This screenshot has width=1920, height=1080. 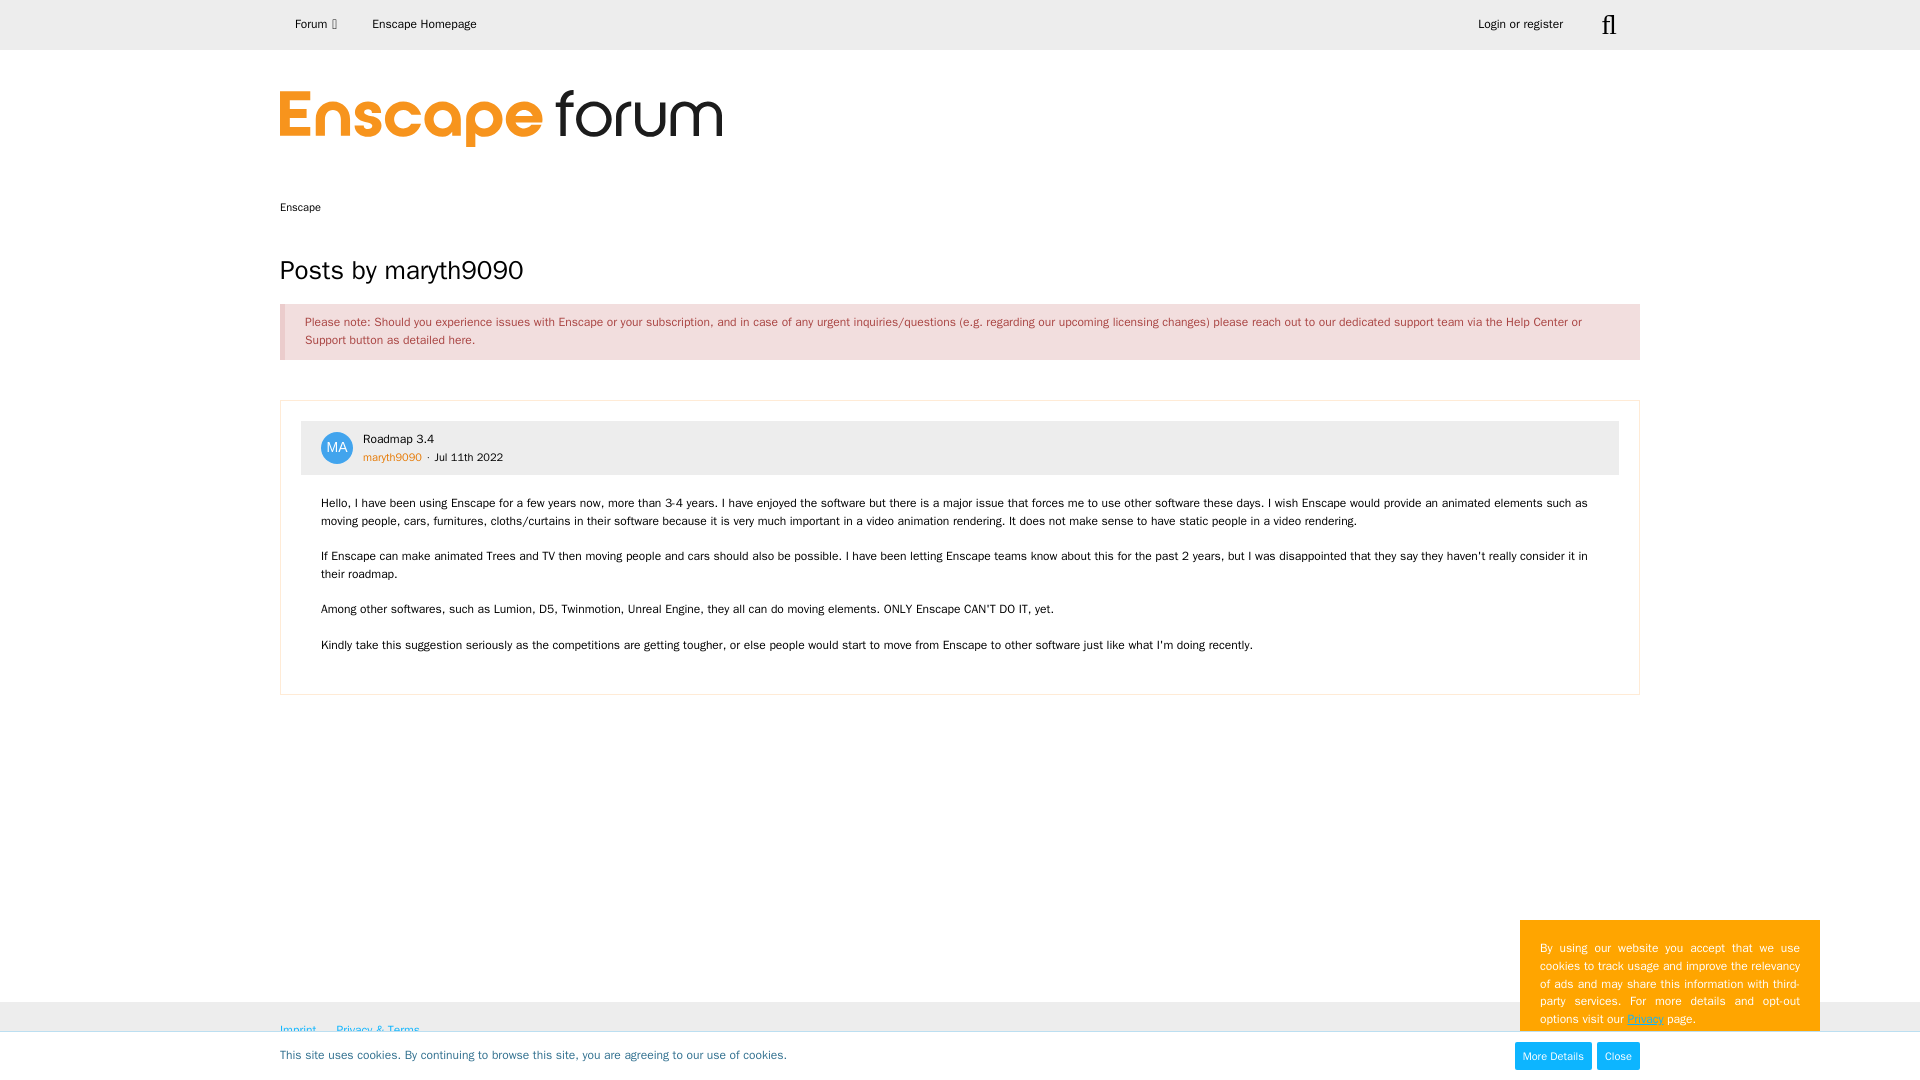 What do you see at coordinates (469, 457) in the screenshot?
I see `Jul 11th 2022` at bounding box center [469, 457].